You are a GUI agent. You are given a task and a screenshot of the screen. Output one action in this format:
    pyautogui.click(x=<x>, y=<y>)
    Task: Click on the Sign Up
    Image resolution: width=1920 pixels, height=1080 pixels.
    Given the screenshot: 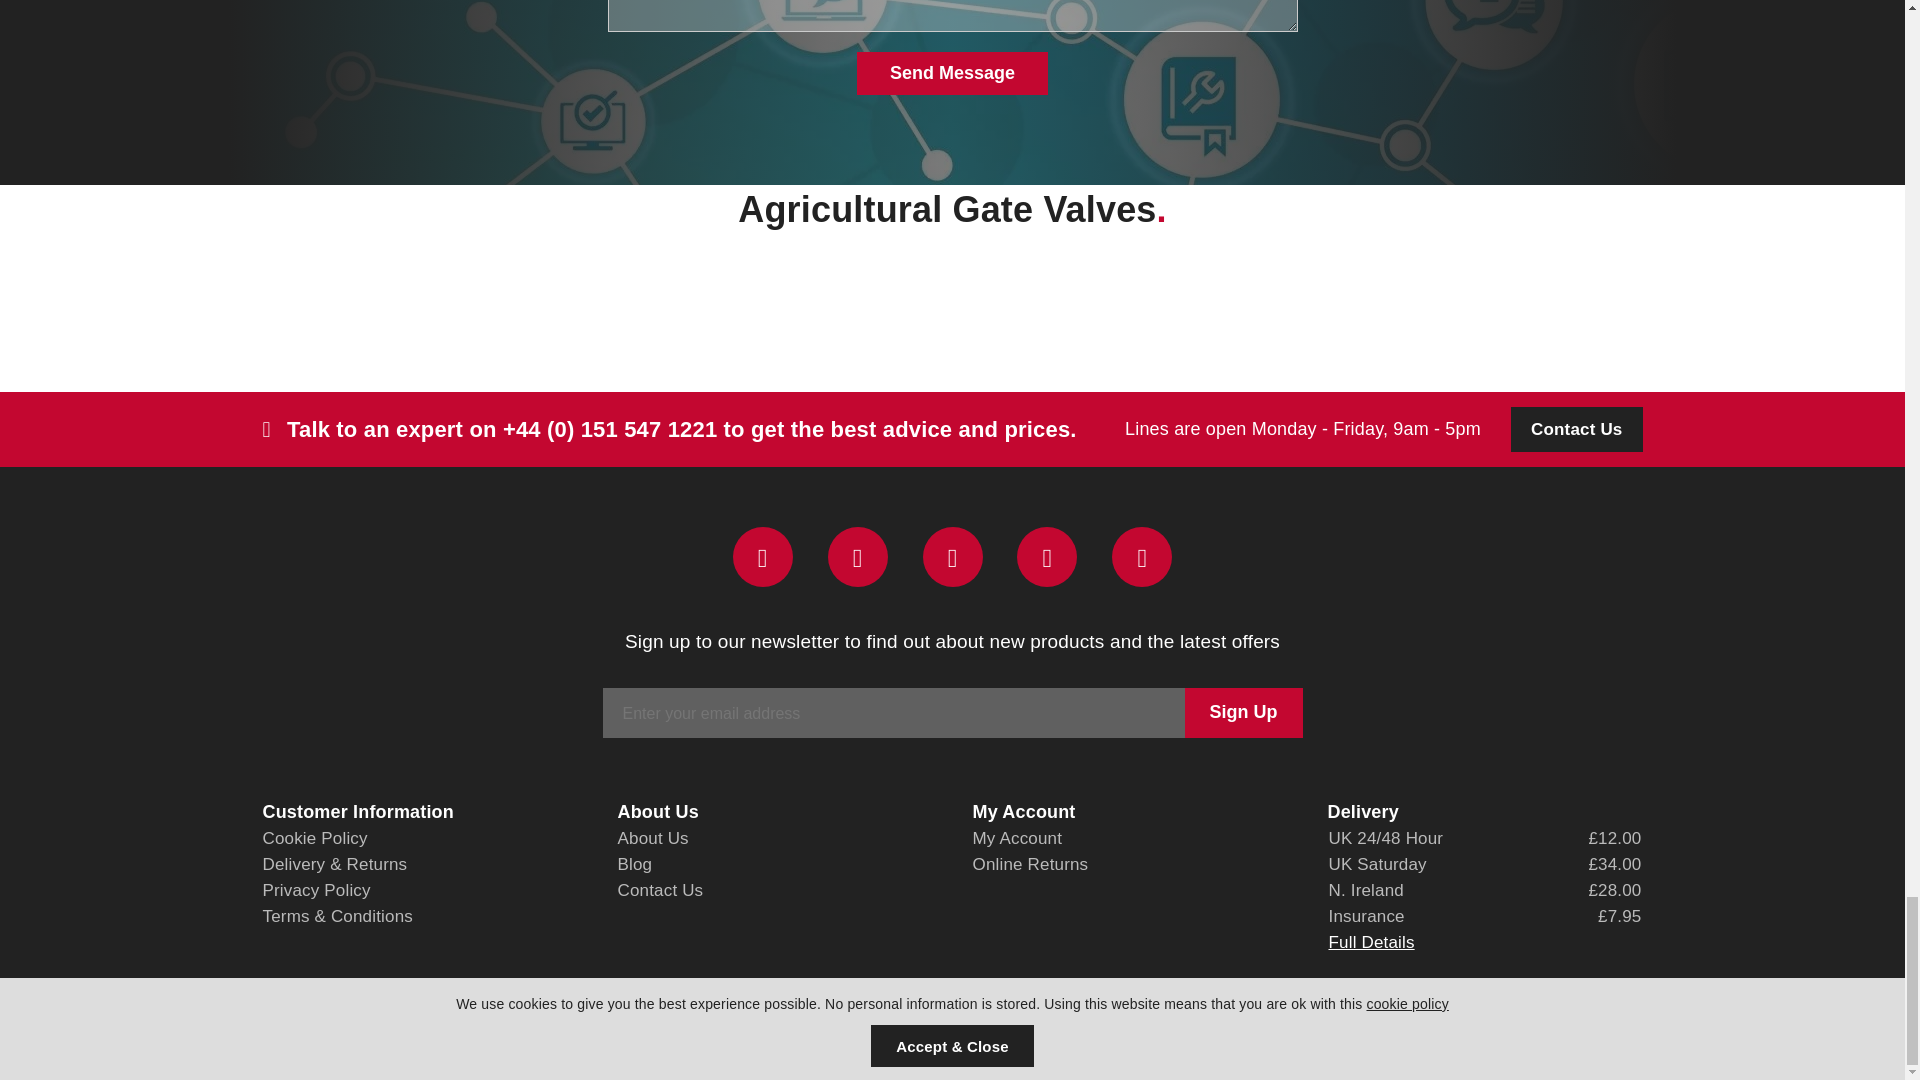 What is the action you would take?
    pyautogui.click(x=1242, y=712)
    